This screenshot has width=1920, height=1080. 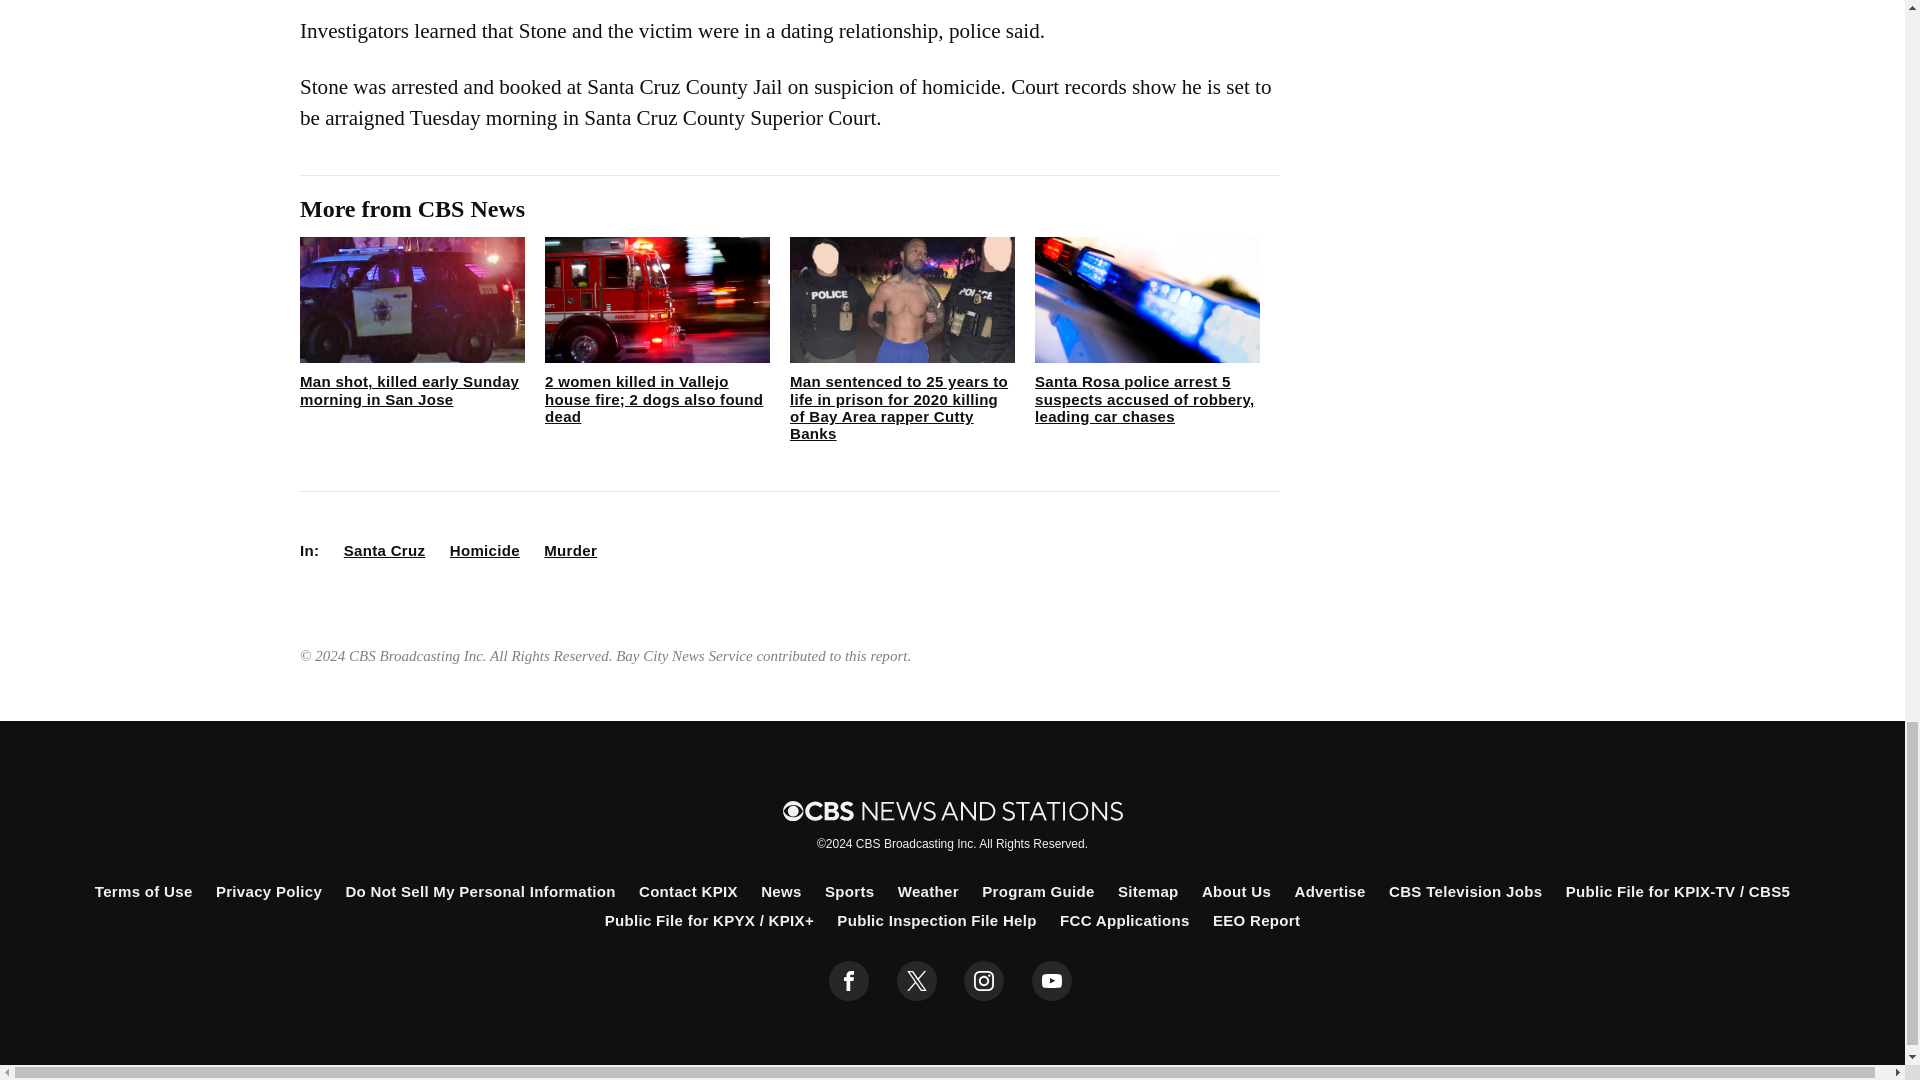 I want to click on facebook, so click(x=849, y=981).